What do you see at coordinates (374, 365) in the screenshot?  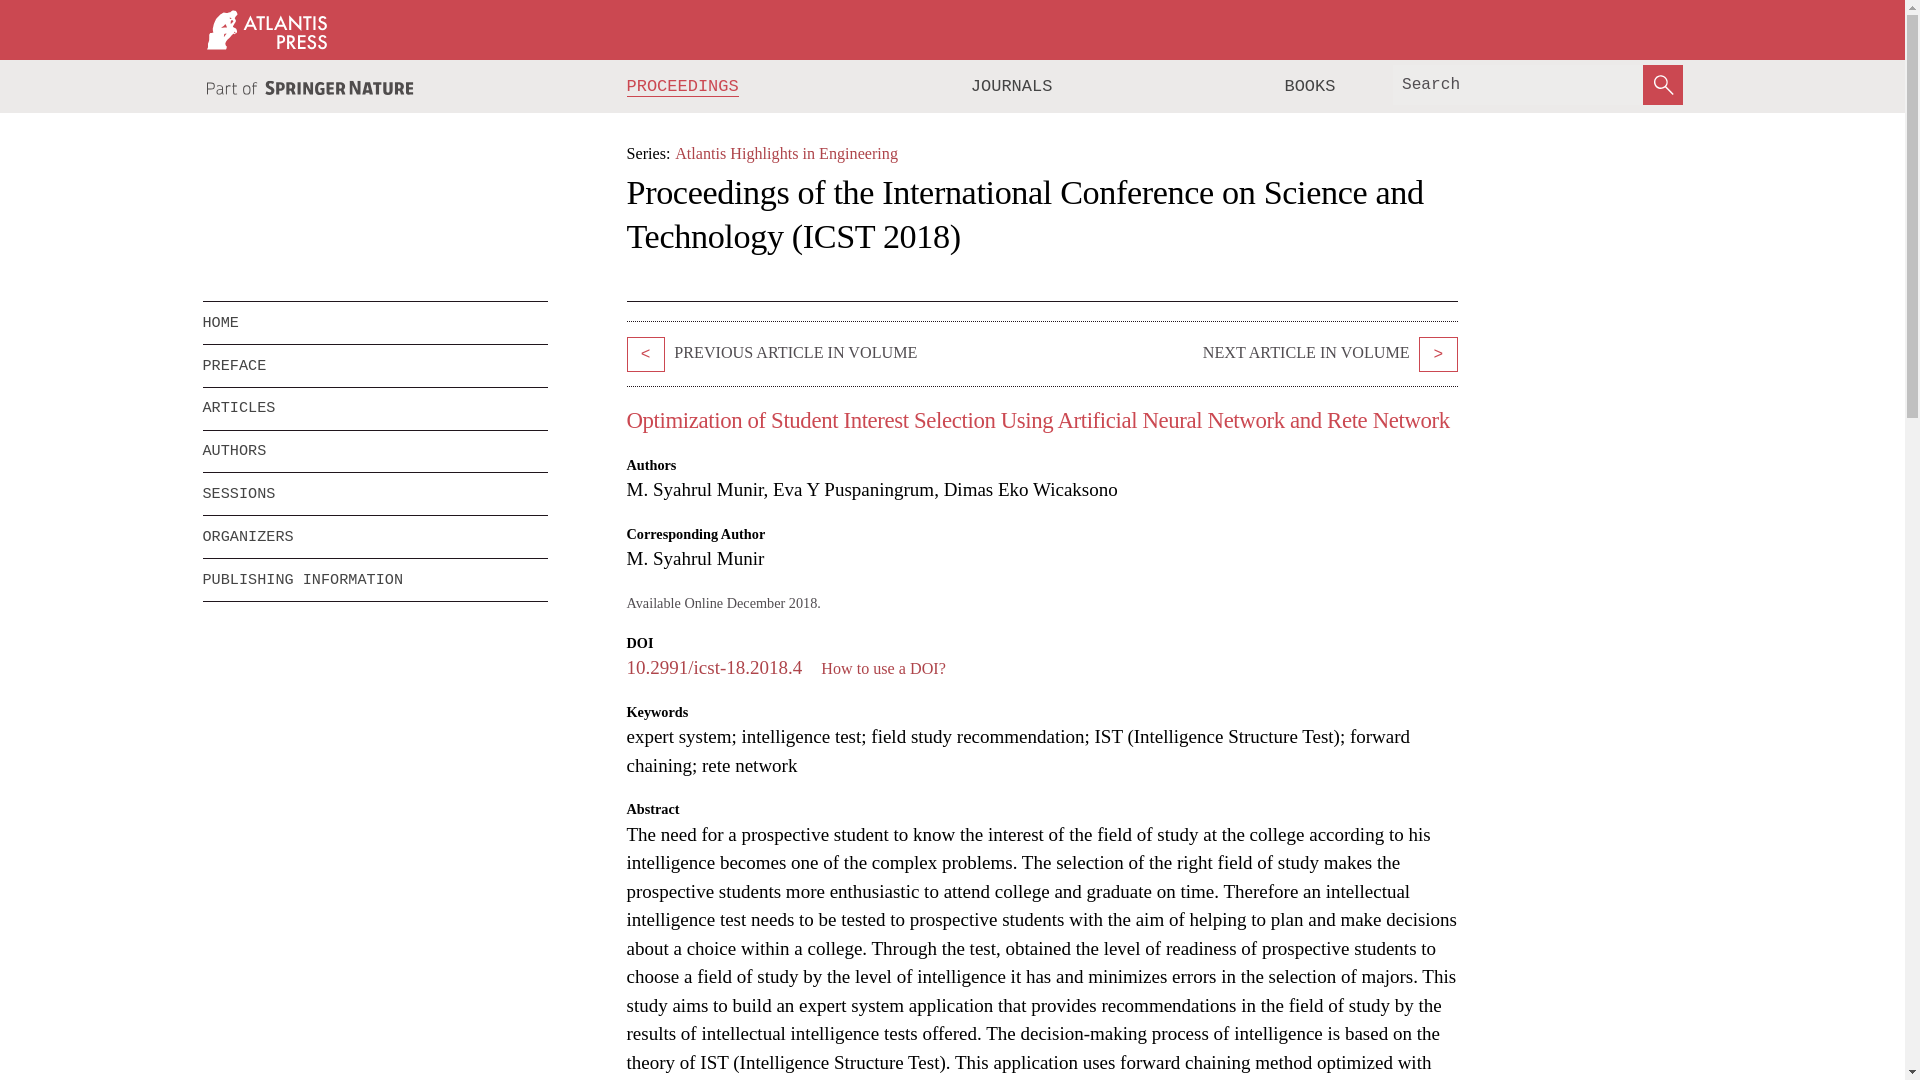 I see `PREFACE` at bounding box center [374, 365].